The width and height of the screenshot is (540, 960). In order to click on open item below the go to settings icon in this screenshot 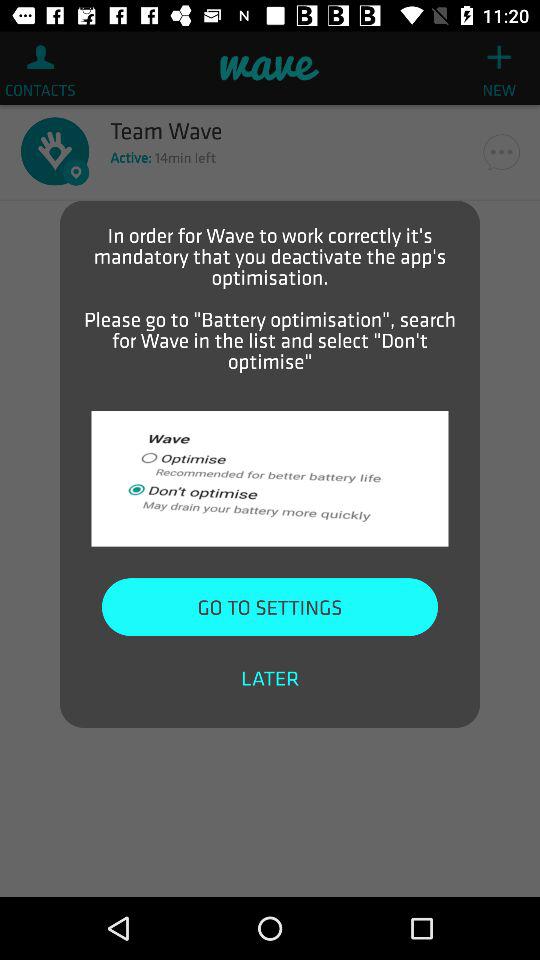, I will do `click(270, 678)`.